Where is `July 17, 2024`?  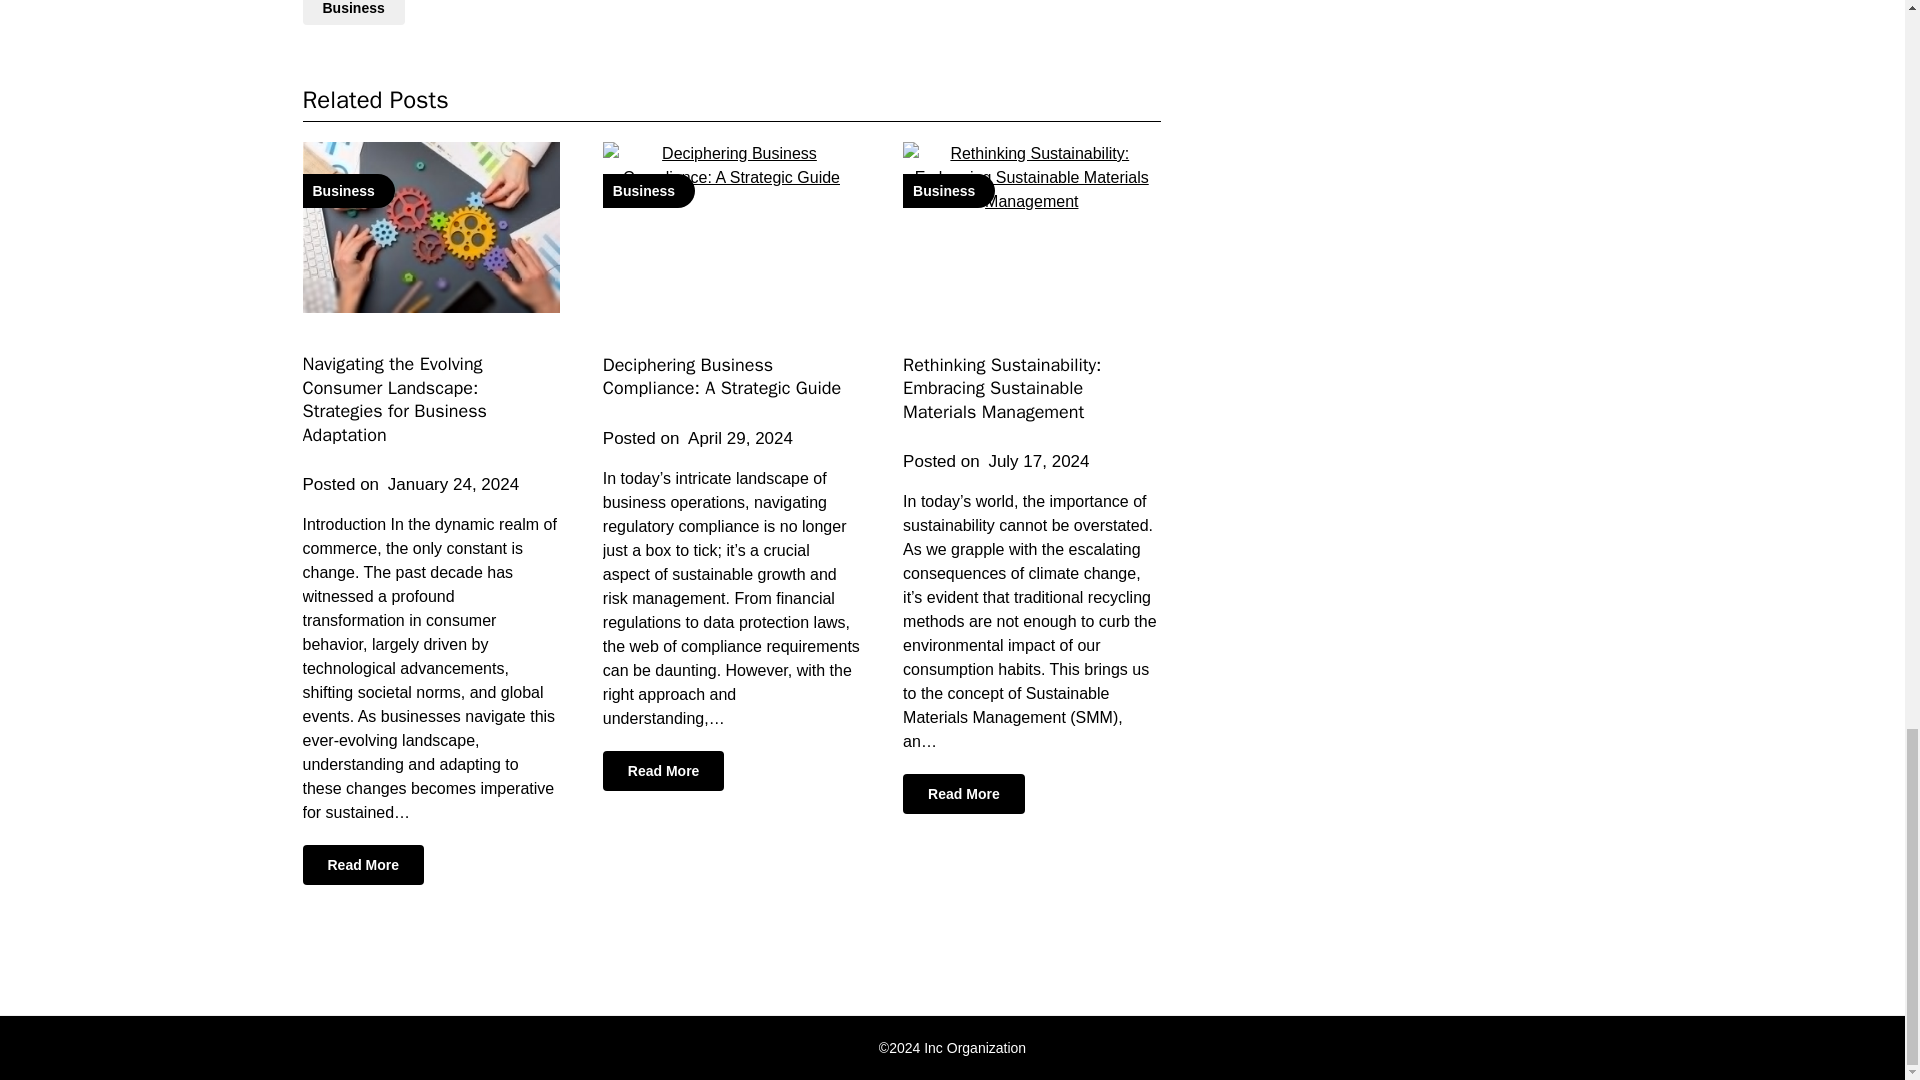 July 17, 2024 is located at coordinates (1038, 461).